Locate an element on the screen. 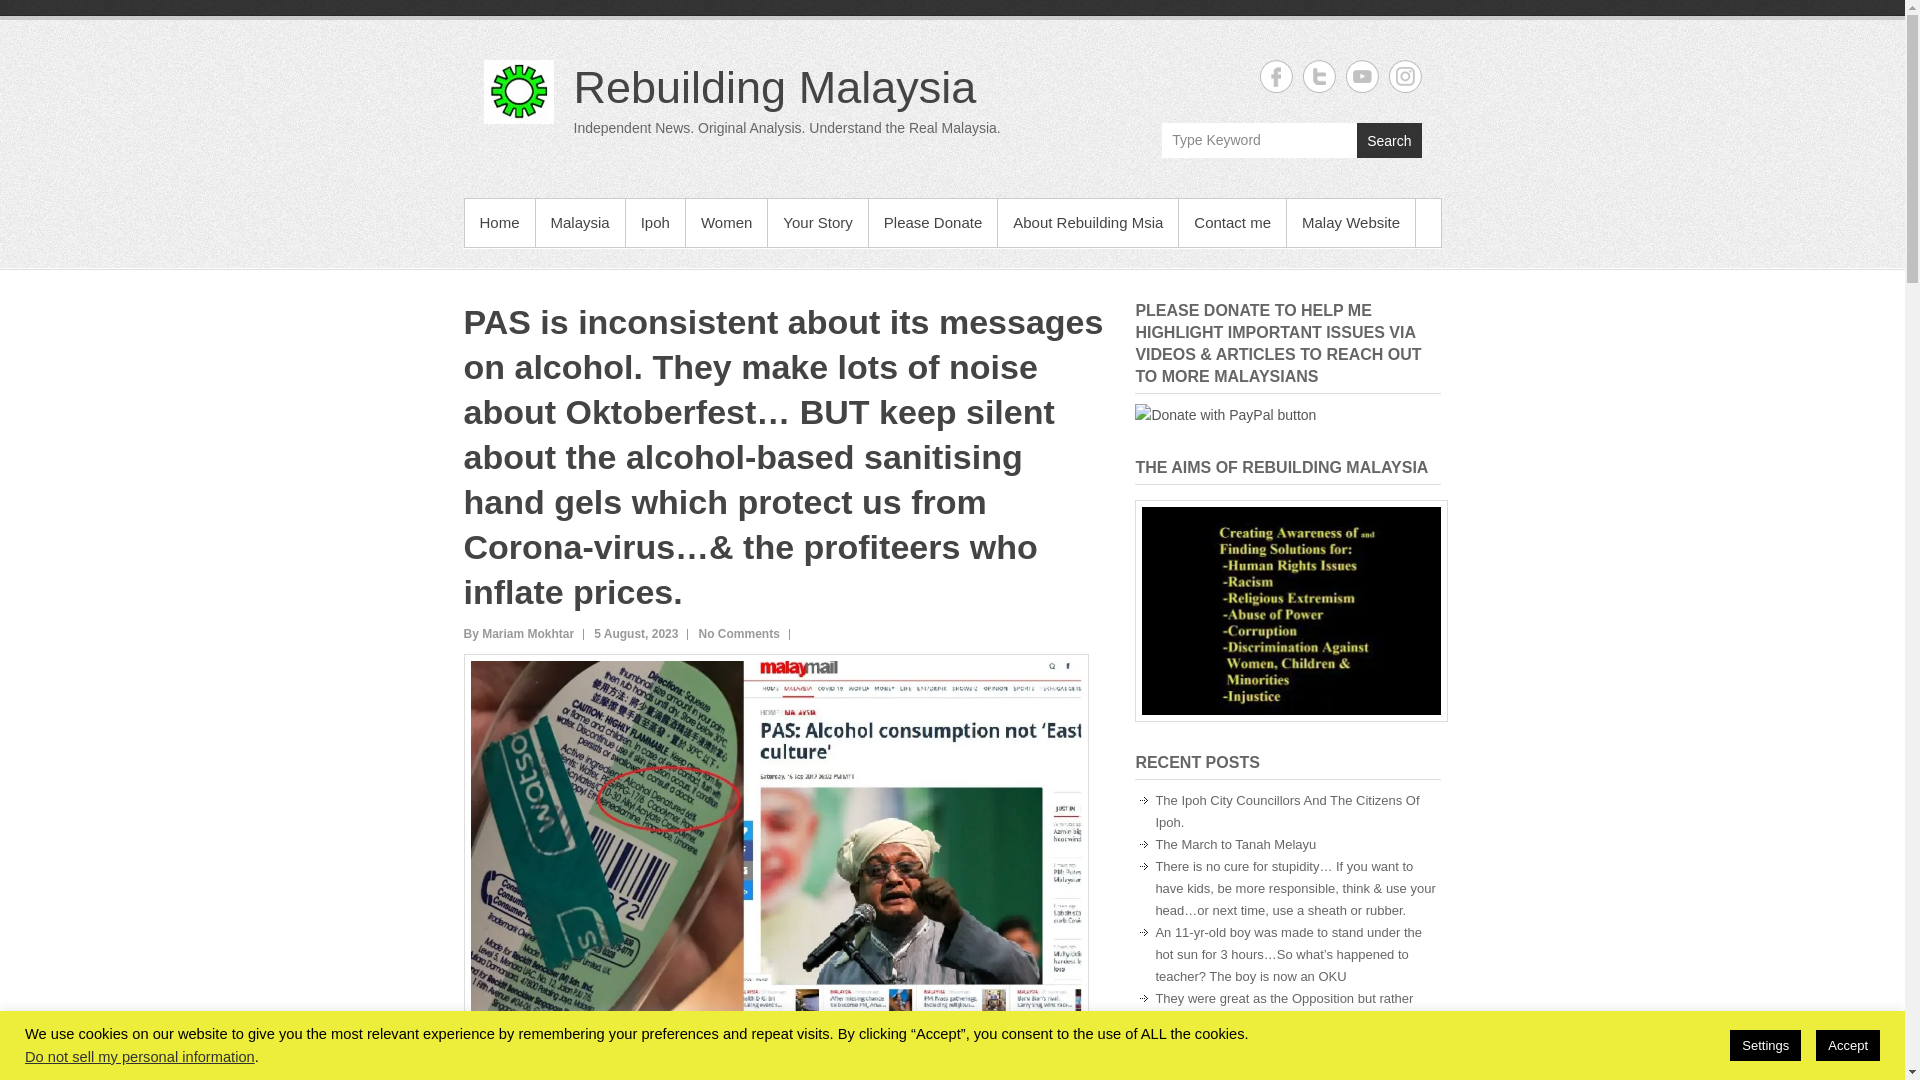 The height and width of the screenshot is (1080, 1920). Rebuilding Malaysia Instagram is located at coordinates (1404, 76).